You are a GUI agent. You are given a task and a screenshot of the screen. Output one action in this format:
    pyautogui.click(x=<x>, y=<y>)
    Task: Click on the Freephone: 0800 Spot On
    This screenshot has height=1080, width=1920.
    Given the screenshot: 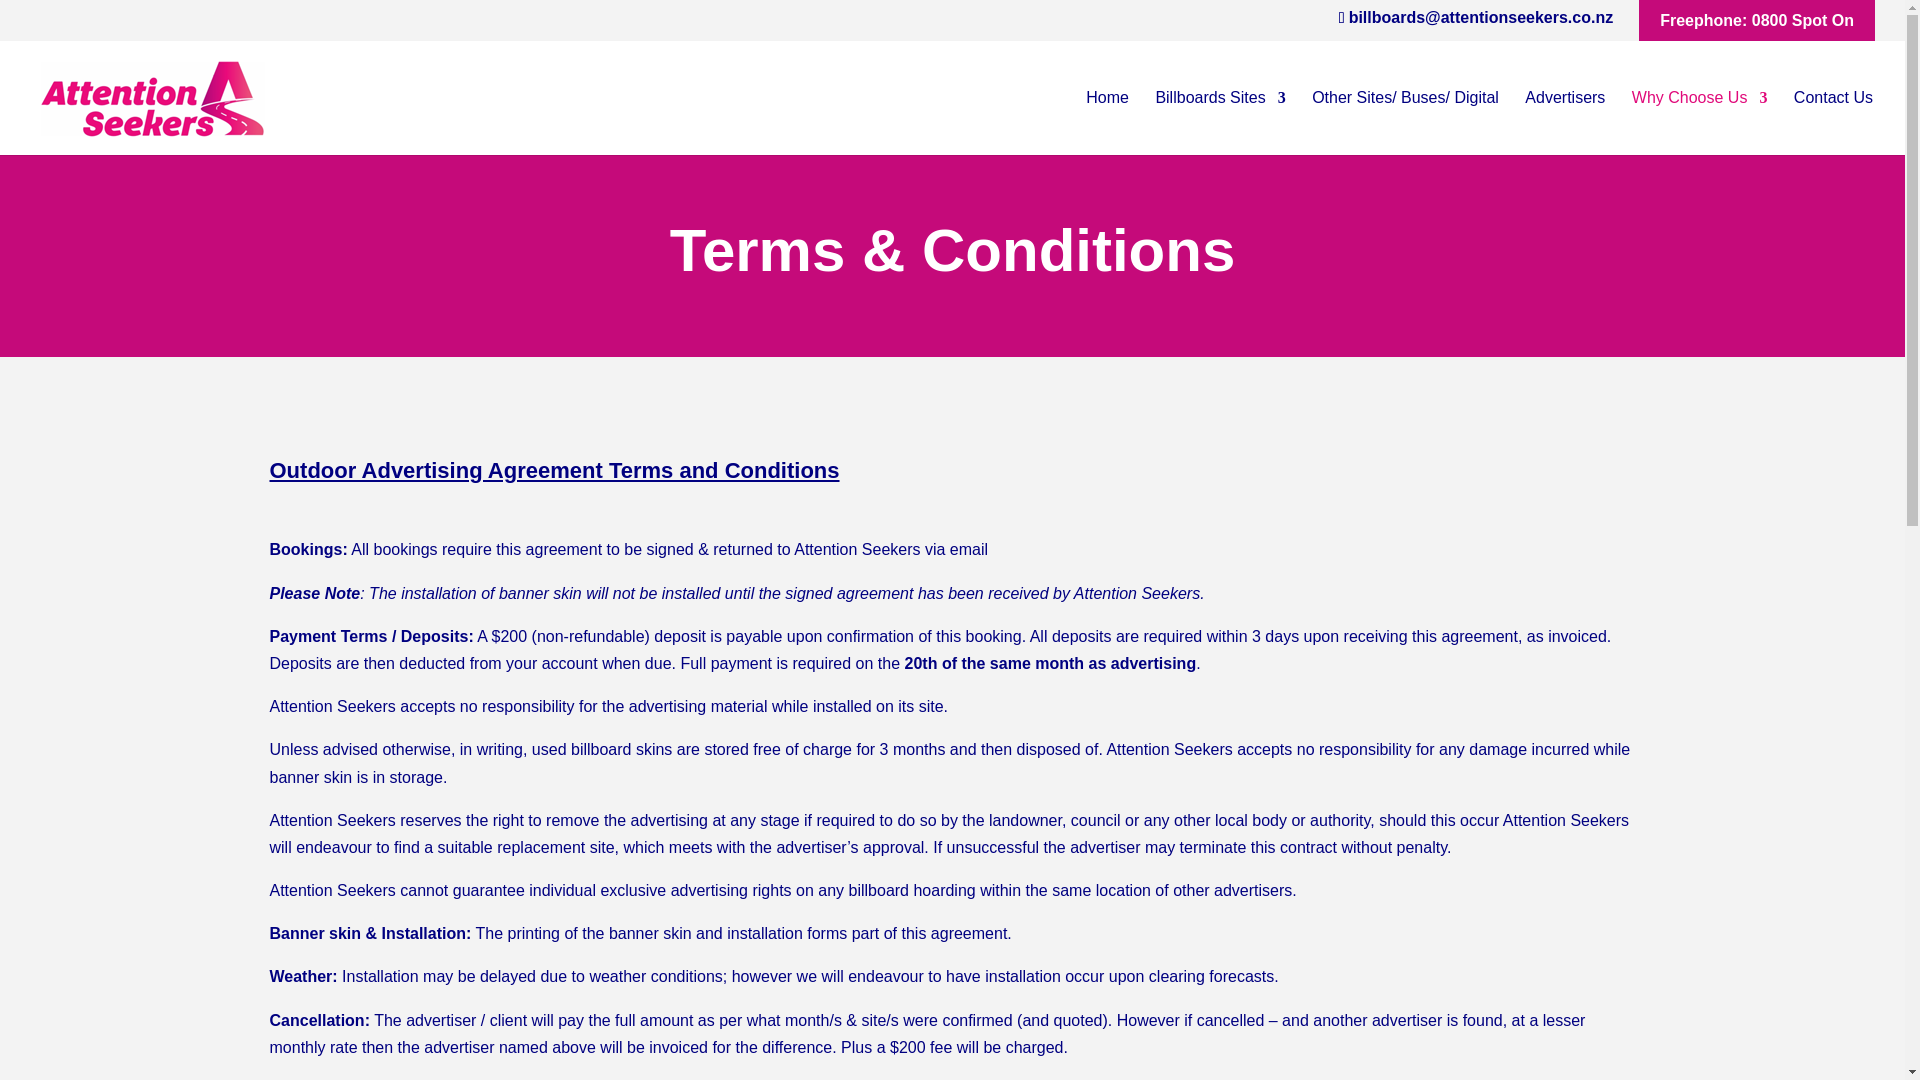 What is the action you would take?
    pyautogui.click(x=1757, y=20)
    